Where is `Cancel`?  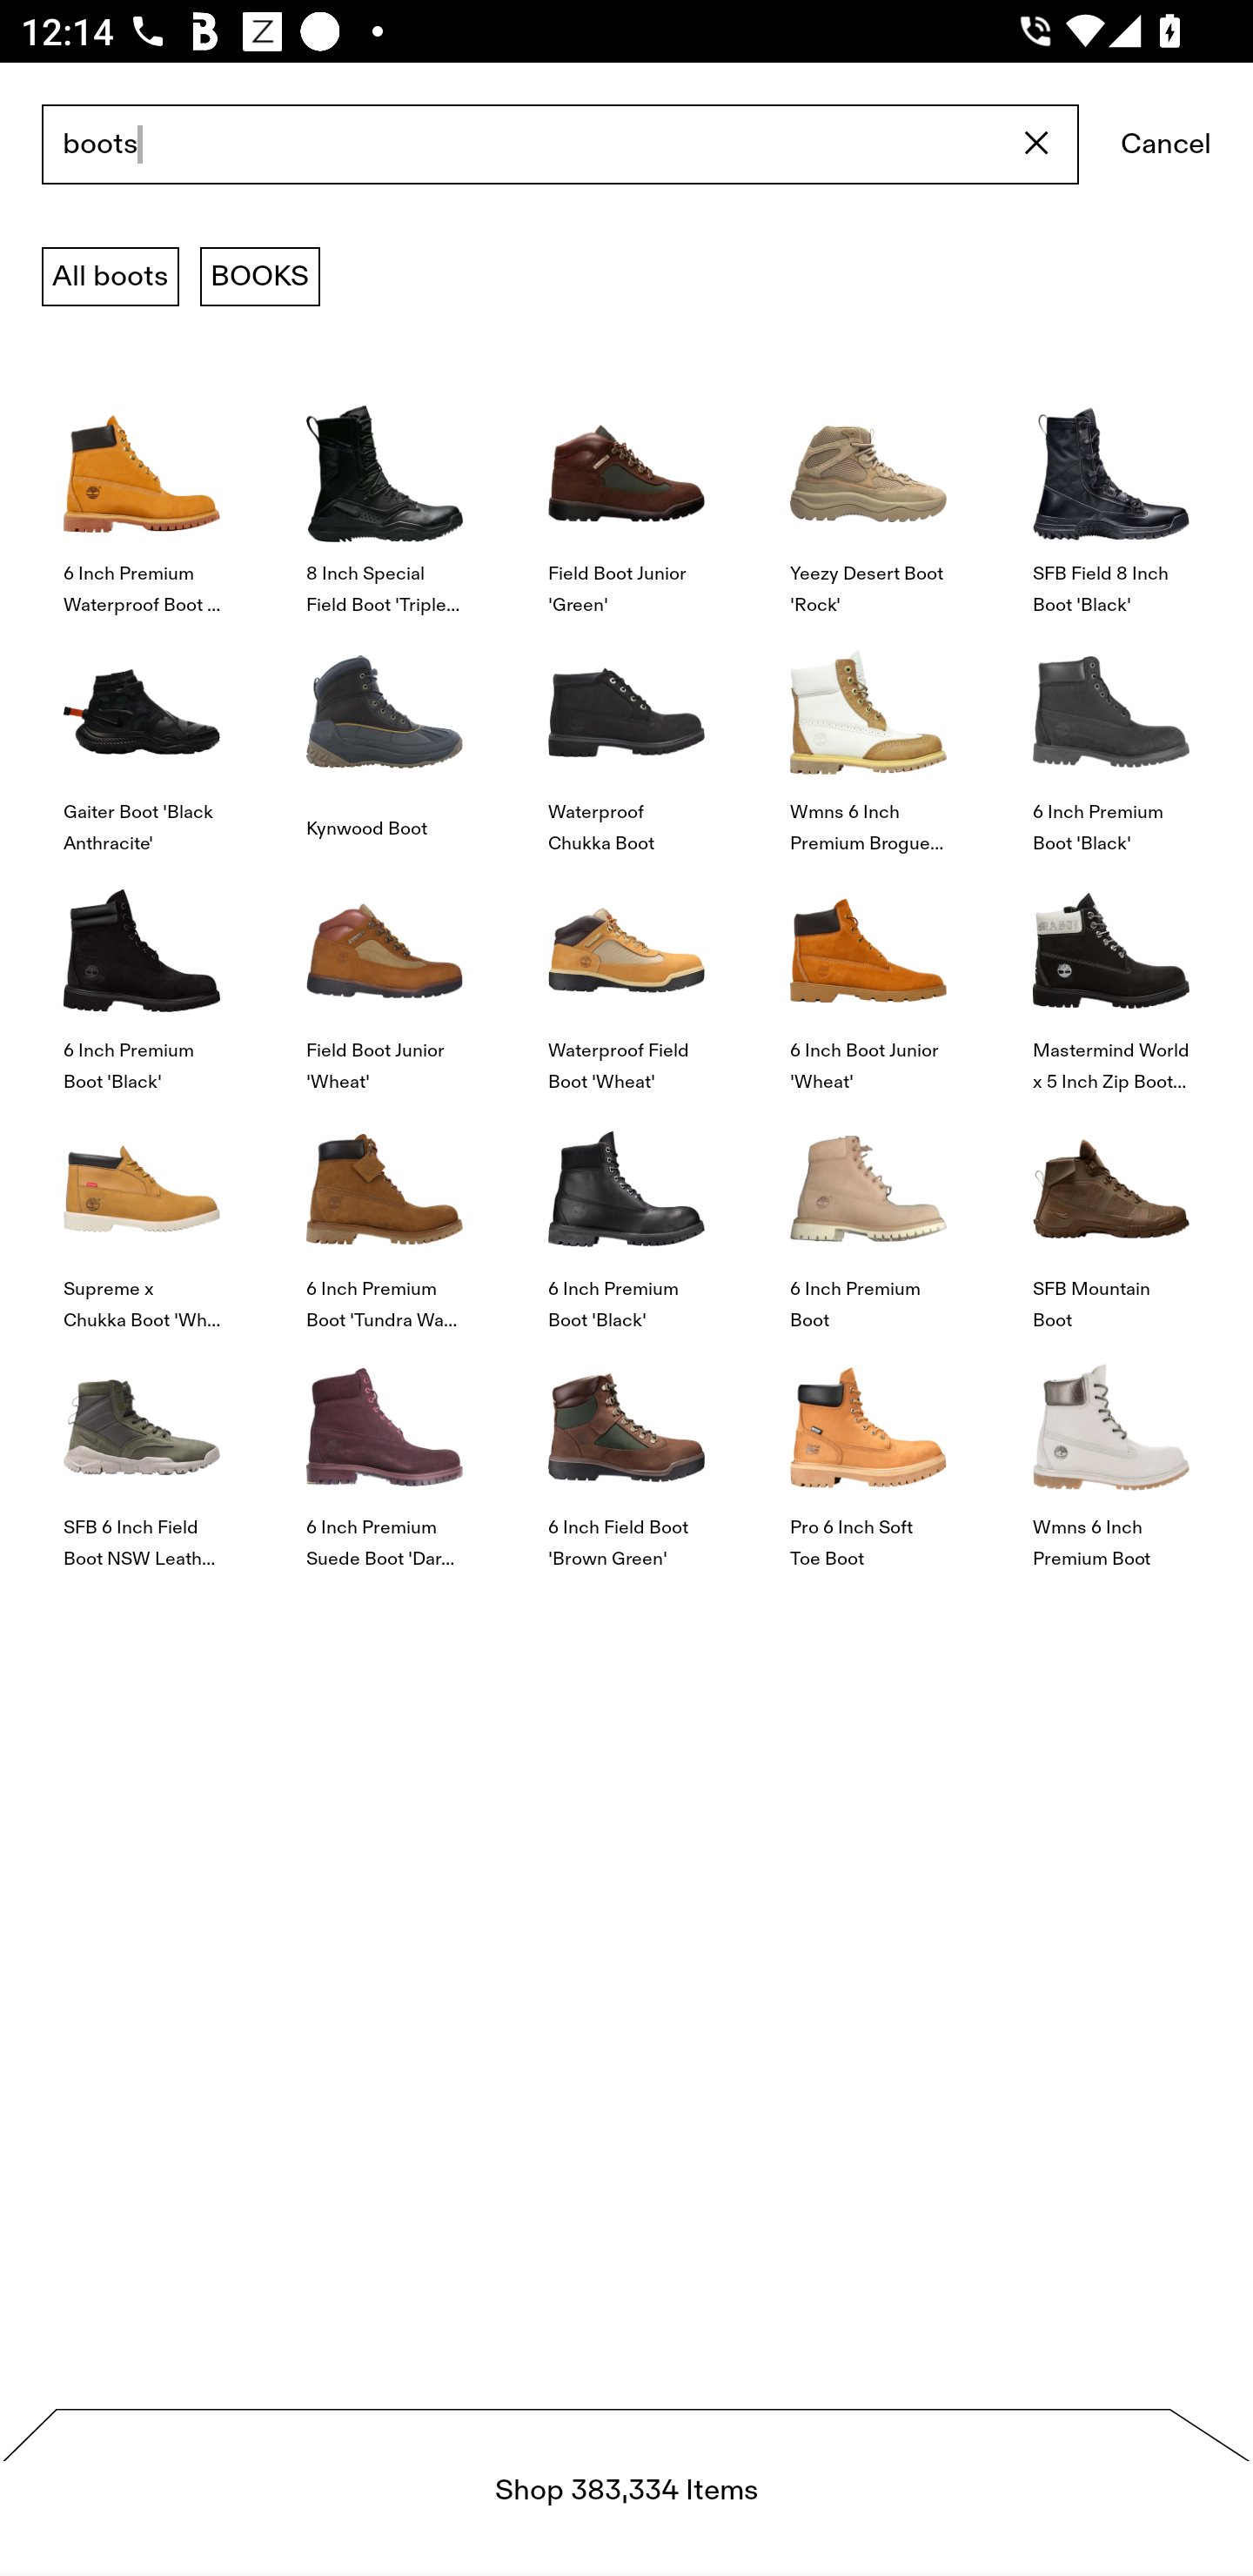
Cancel is located at coordinates (1166, 145).